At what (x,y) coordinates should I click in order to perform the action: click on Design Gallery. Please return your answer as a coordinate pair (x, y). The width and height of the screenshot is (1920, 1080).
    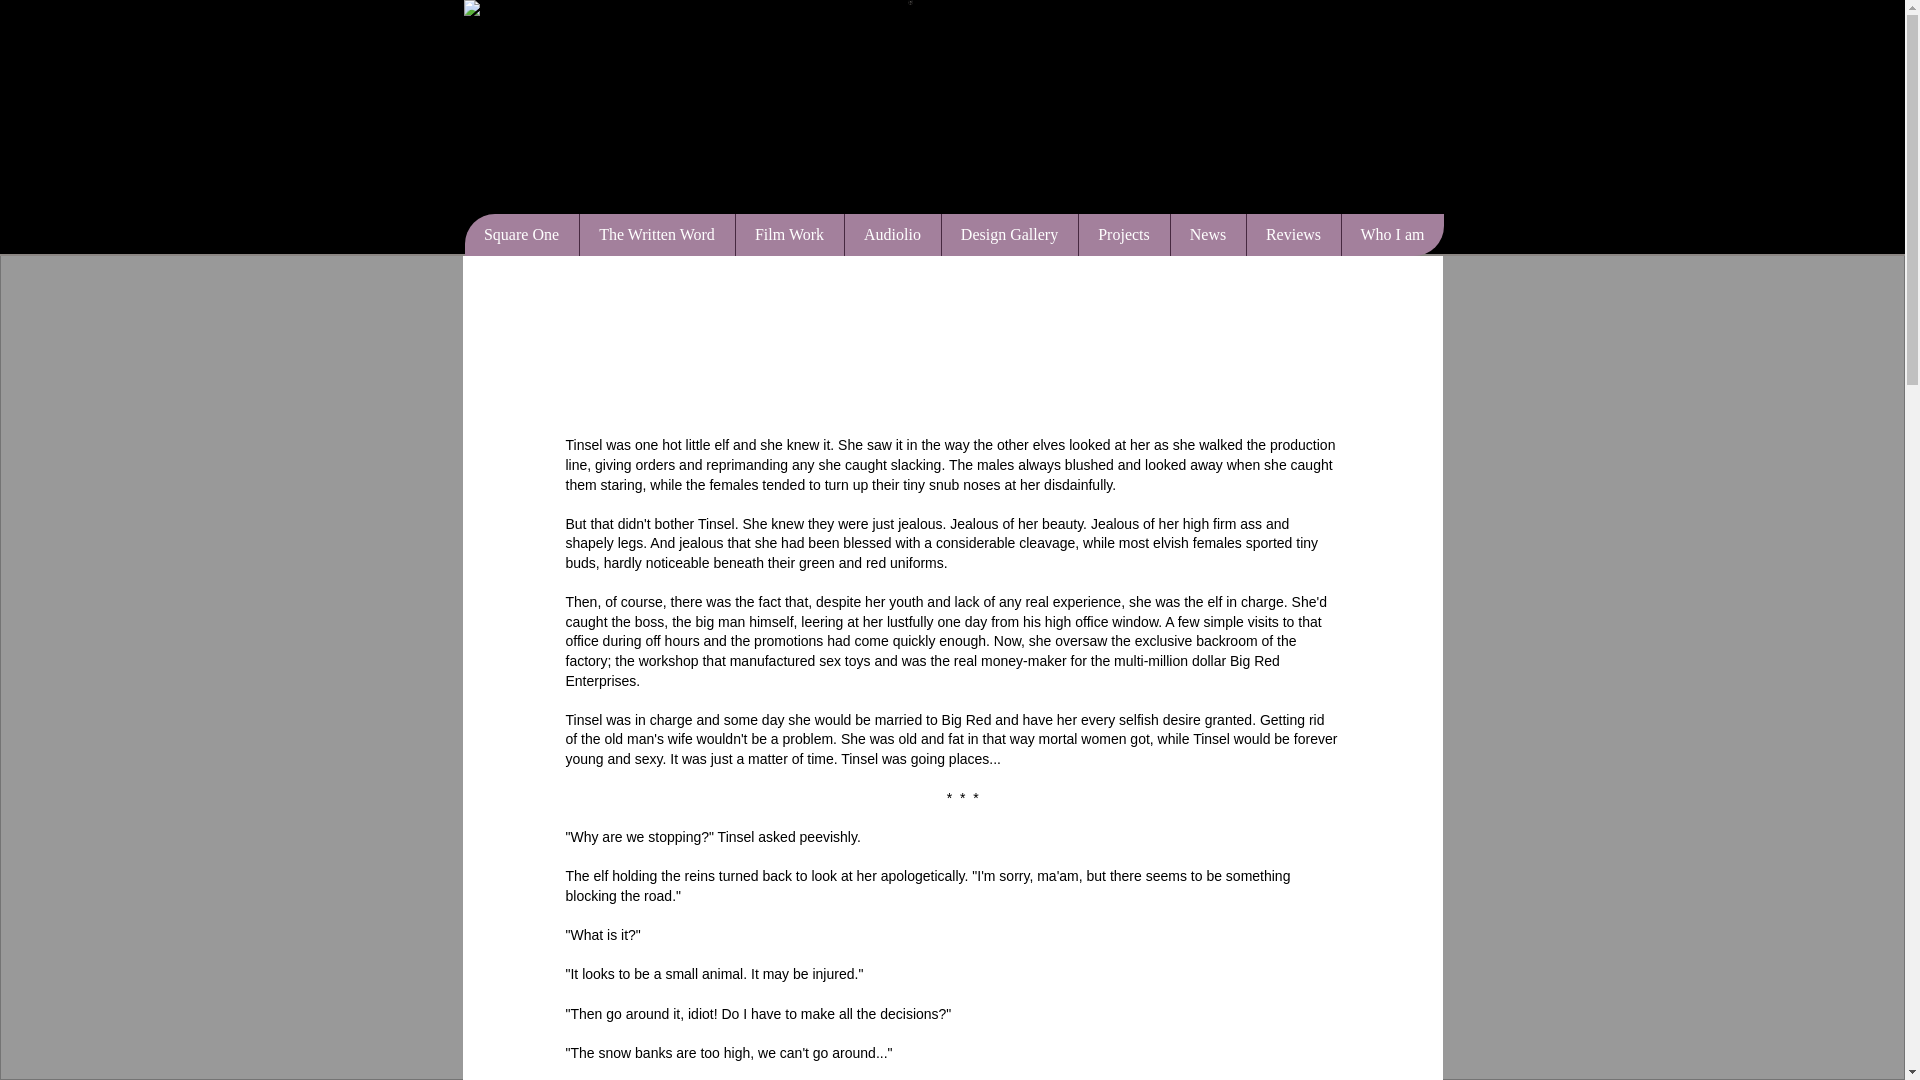
    Looking at the image, I should click on (1008, 234).